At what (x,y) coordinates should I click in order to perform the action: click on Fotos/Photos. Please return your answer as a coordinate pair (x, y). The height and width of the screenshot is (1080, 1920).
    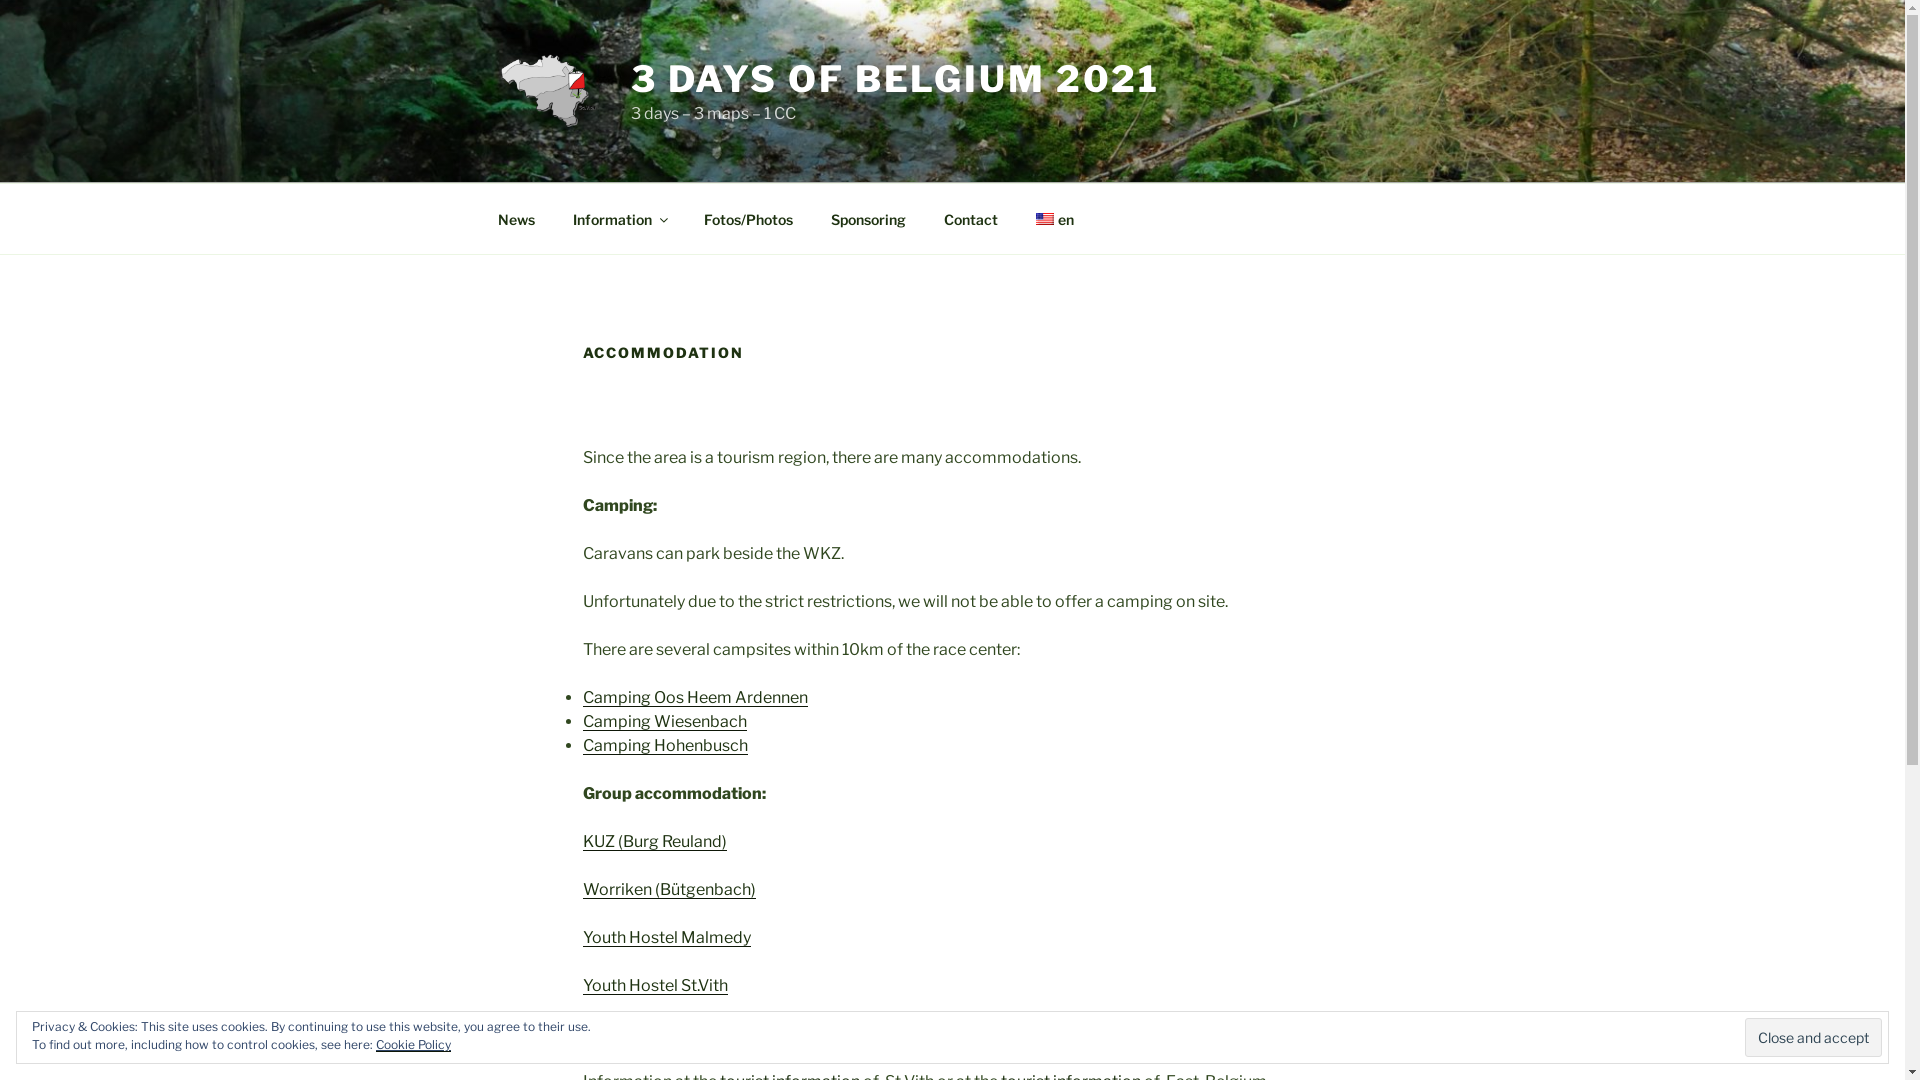
    Looking at the image, I should click on (748, 218).